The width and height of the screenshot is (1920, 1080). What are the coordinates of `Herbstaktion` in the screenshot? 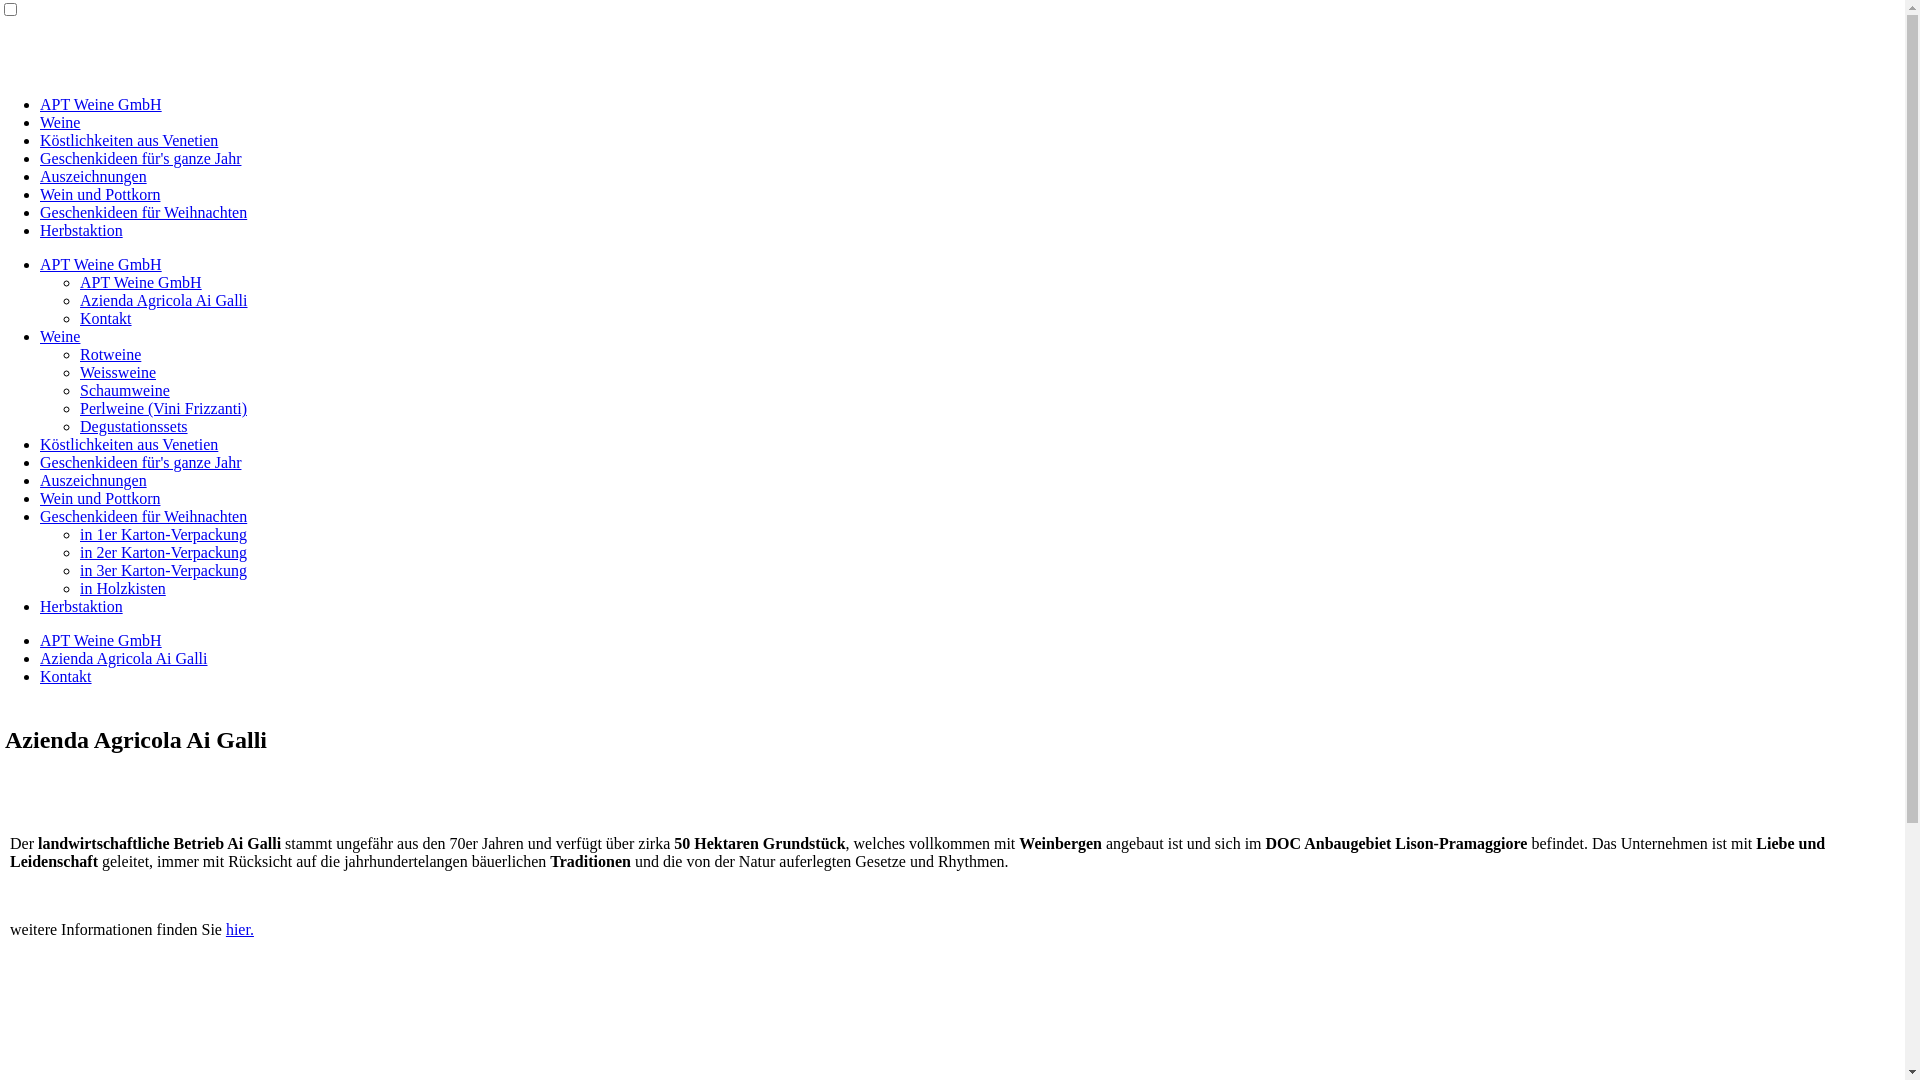 It's located at (81, 230).